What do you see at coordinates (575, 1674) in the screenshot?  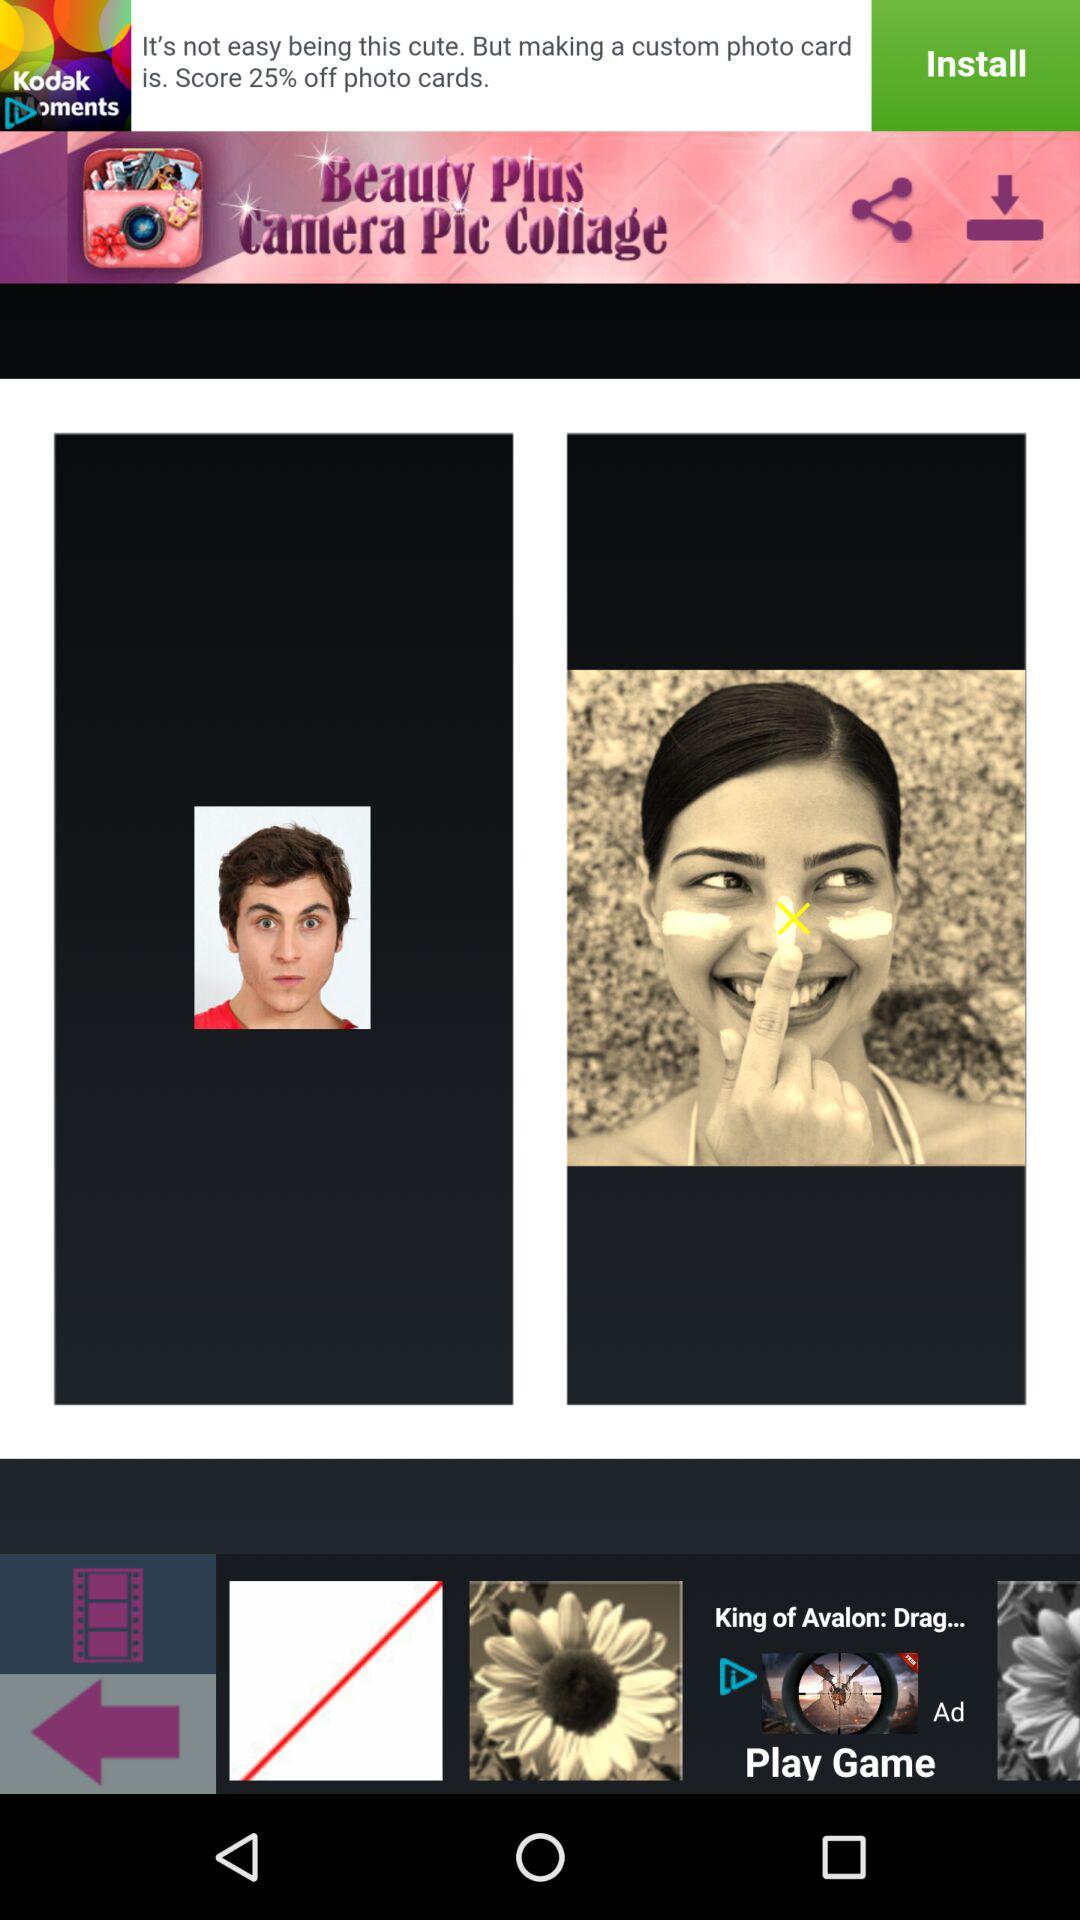 I see `select the bottom row of third image` at bounding box center [575, 1674].